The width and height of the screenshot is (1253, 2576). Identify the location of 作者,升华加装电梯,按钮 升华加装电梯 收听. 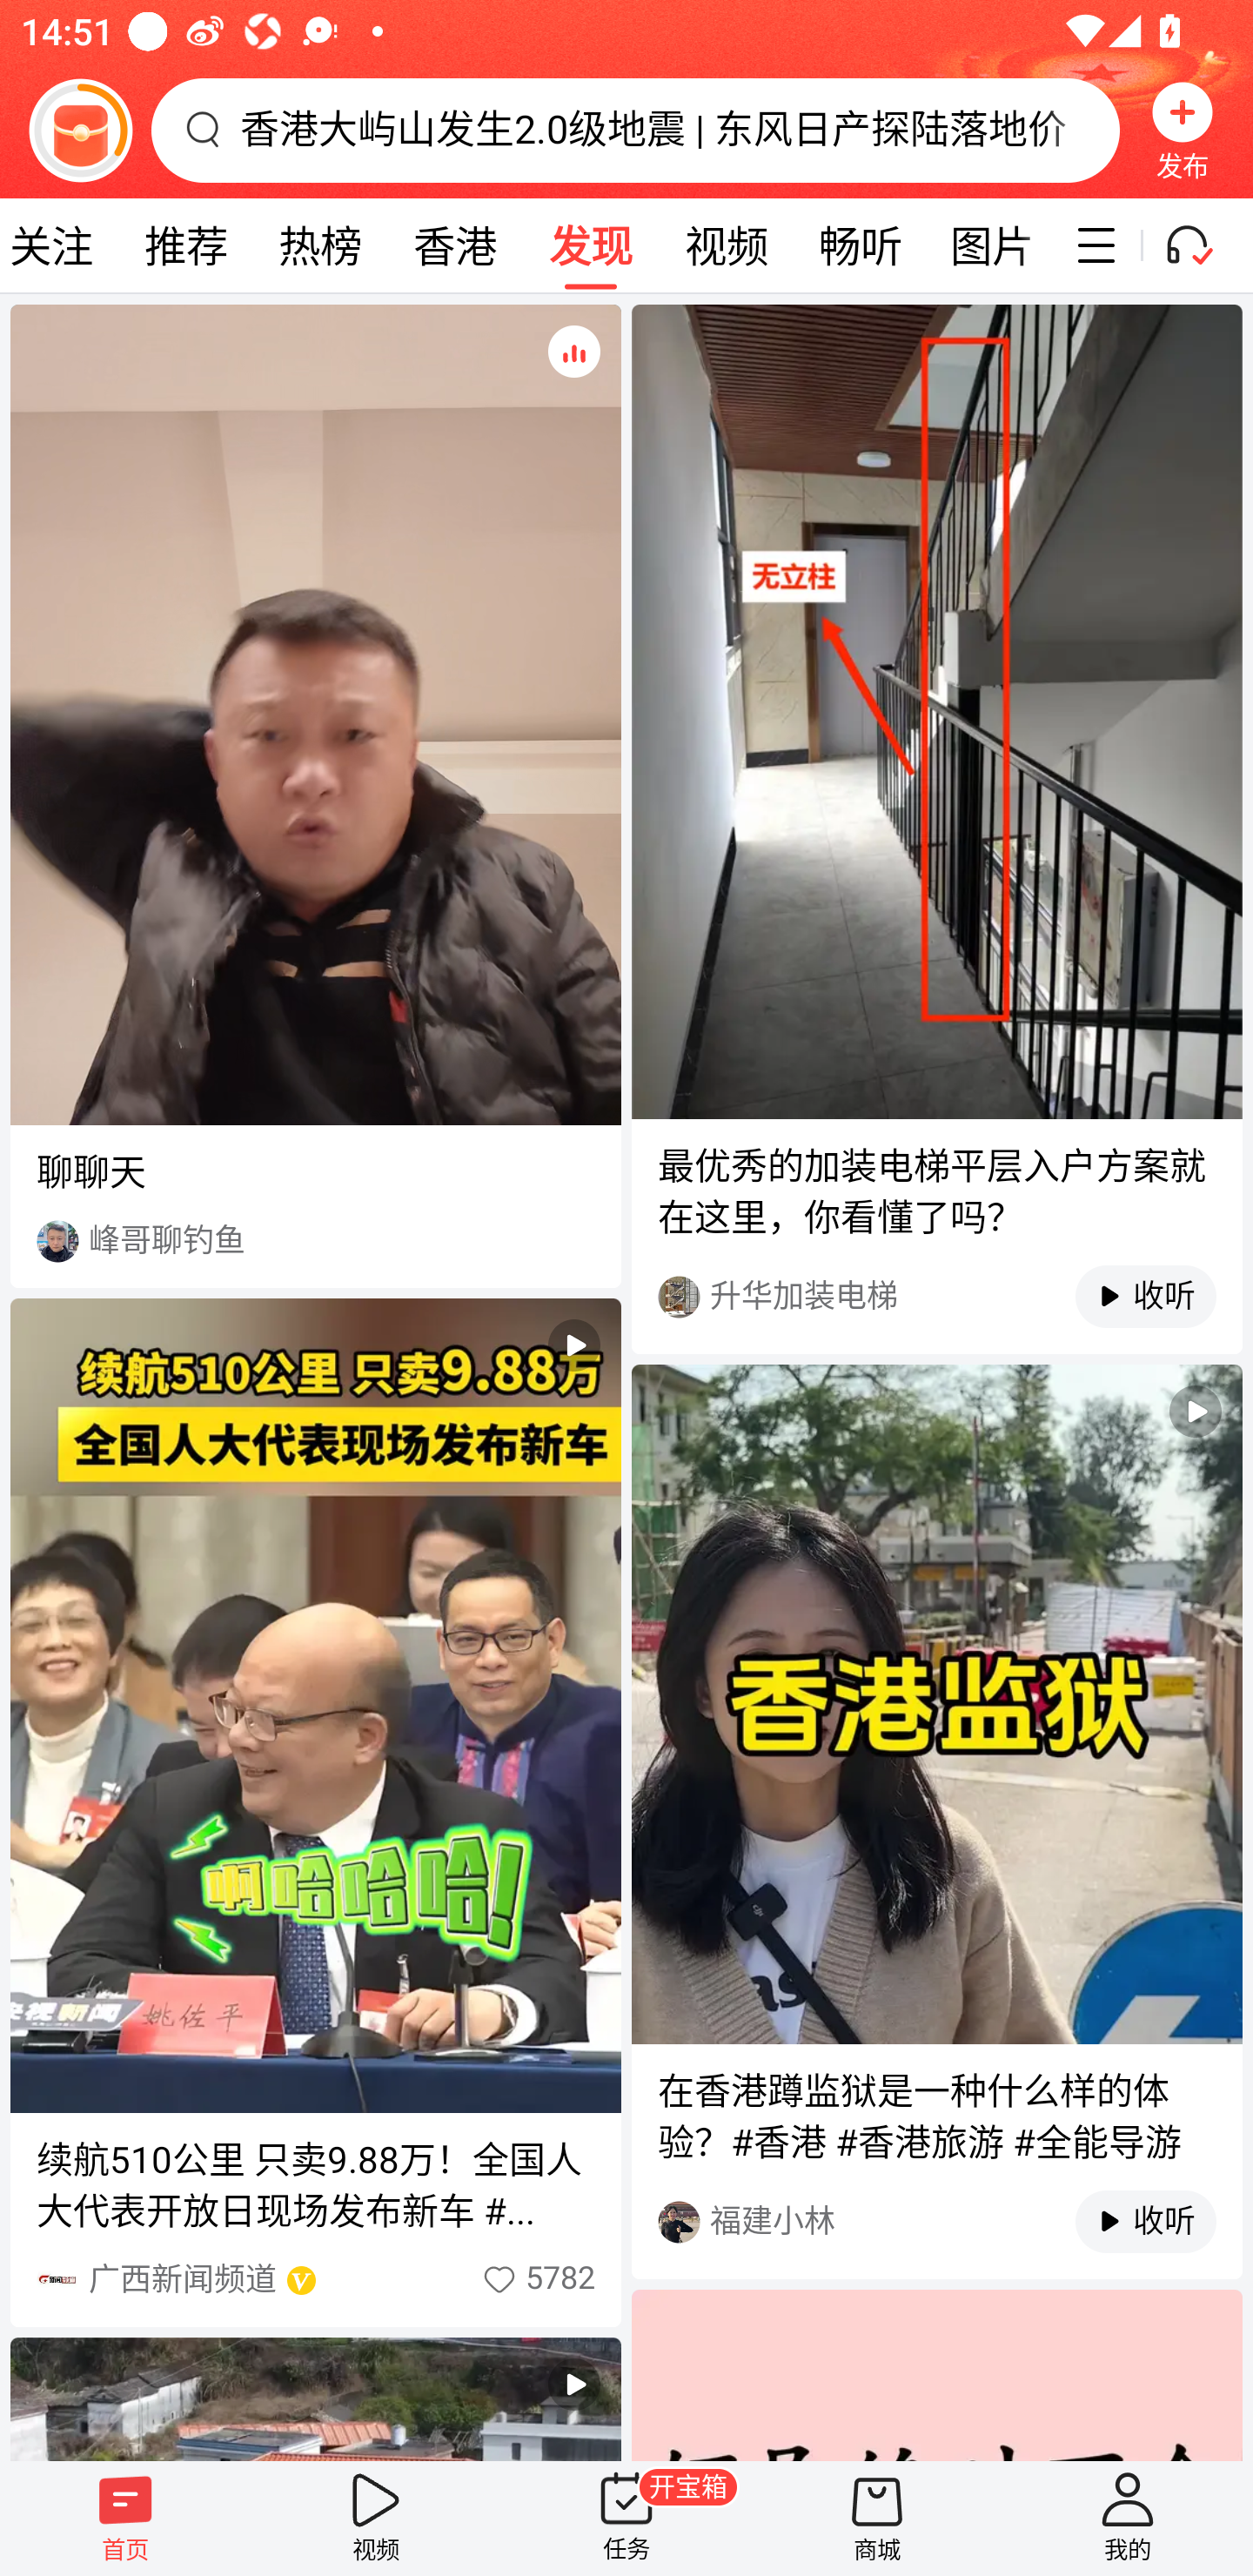
(936, 1297).